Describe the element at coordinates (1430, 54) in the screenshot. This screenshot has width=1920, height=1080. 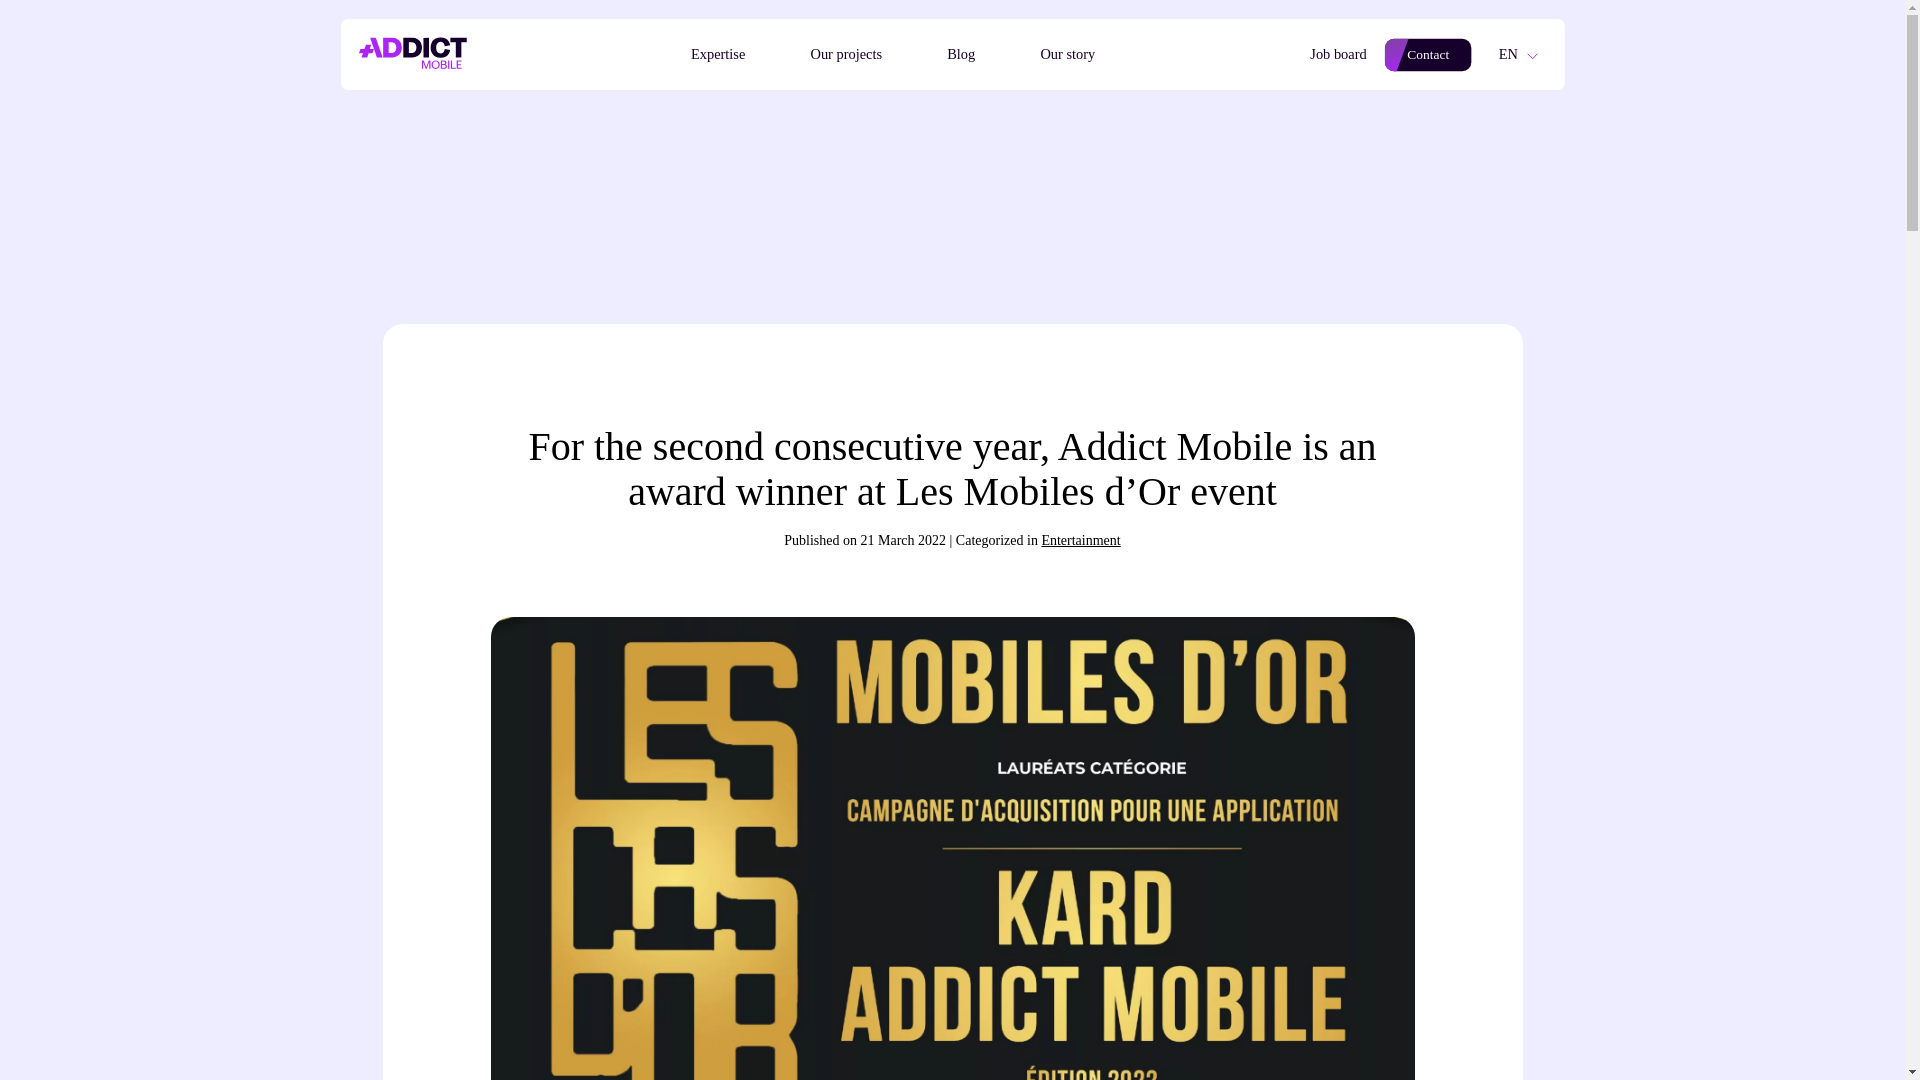
I see `Contact` at that location.